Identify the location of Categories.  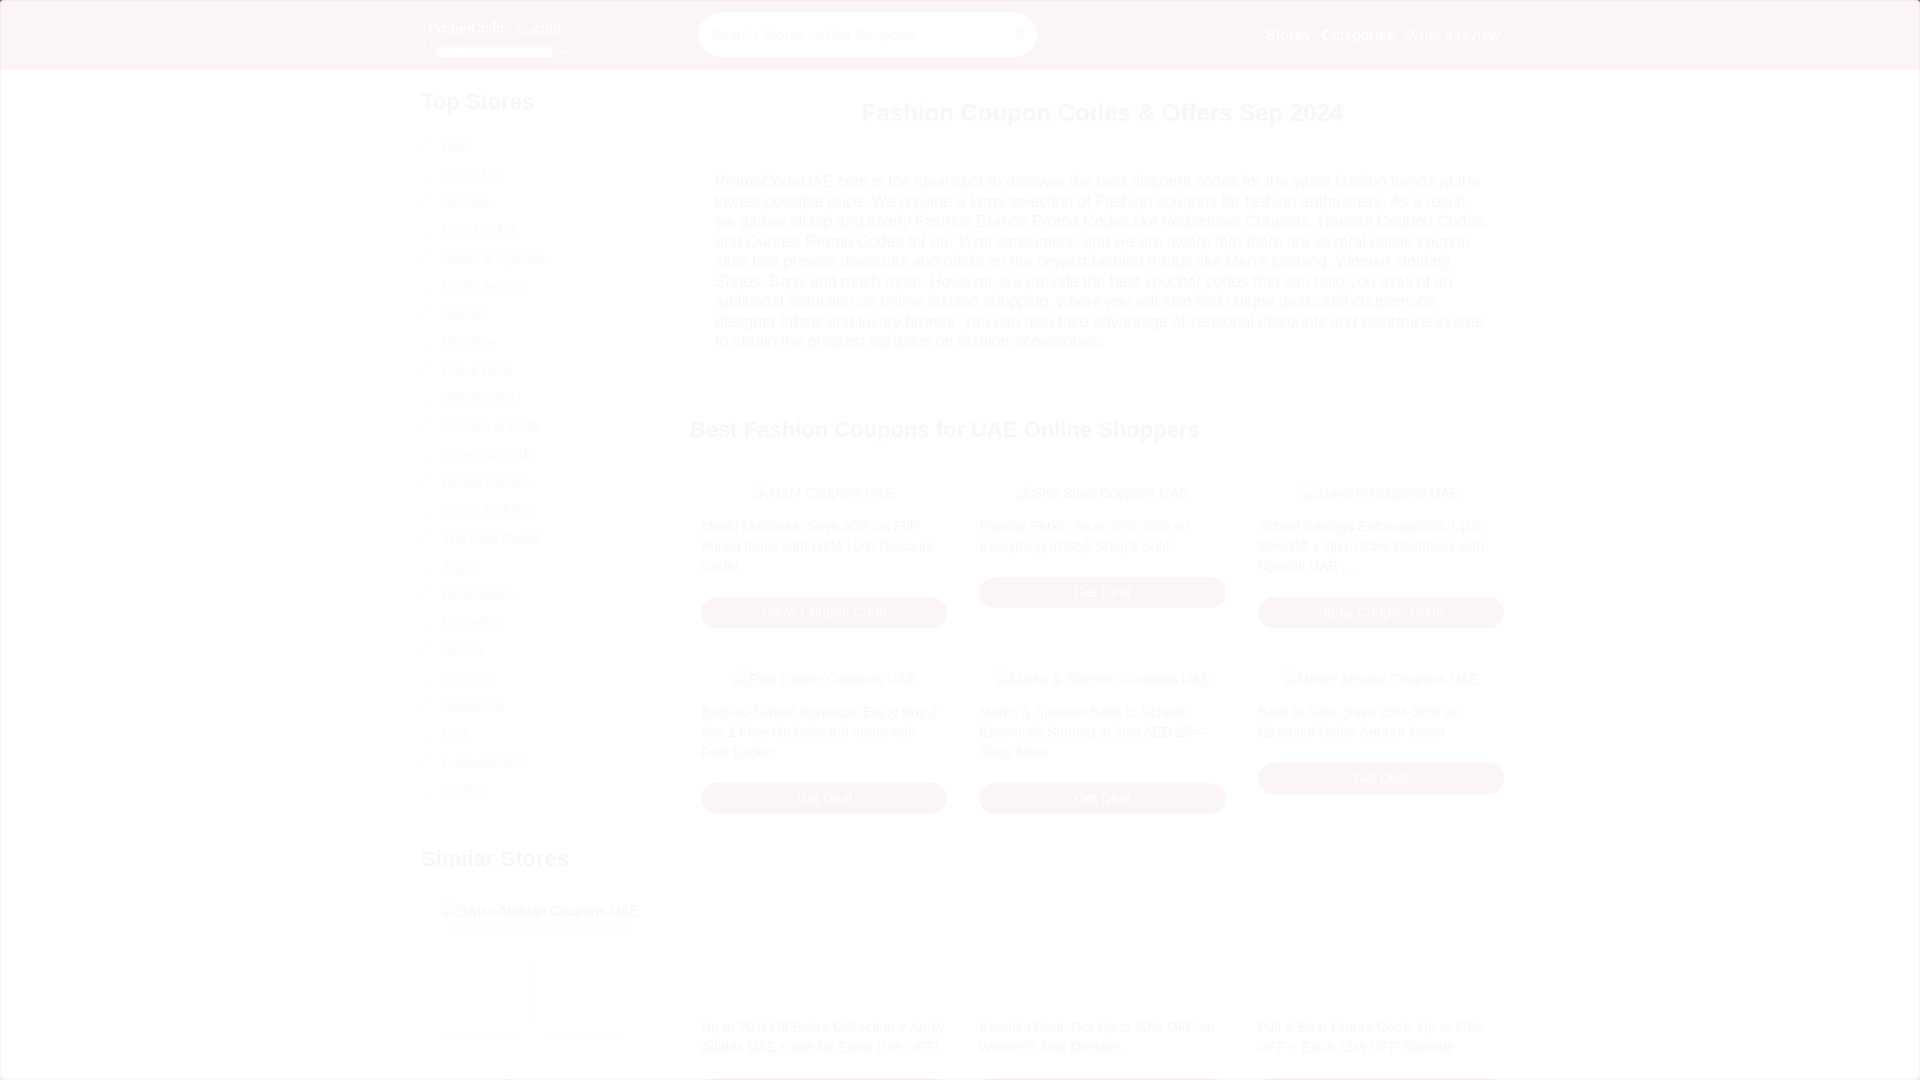
(1358, 34).